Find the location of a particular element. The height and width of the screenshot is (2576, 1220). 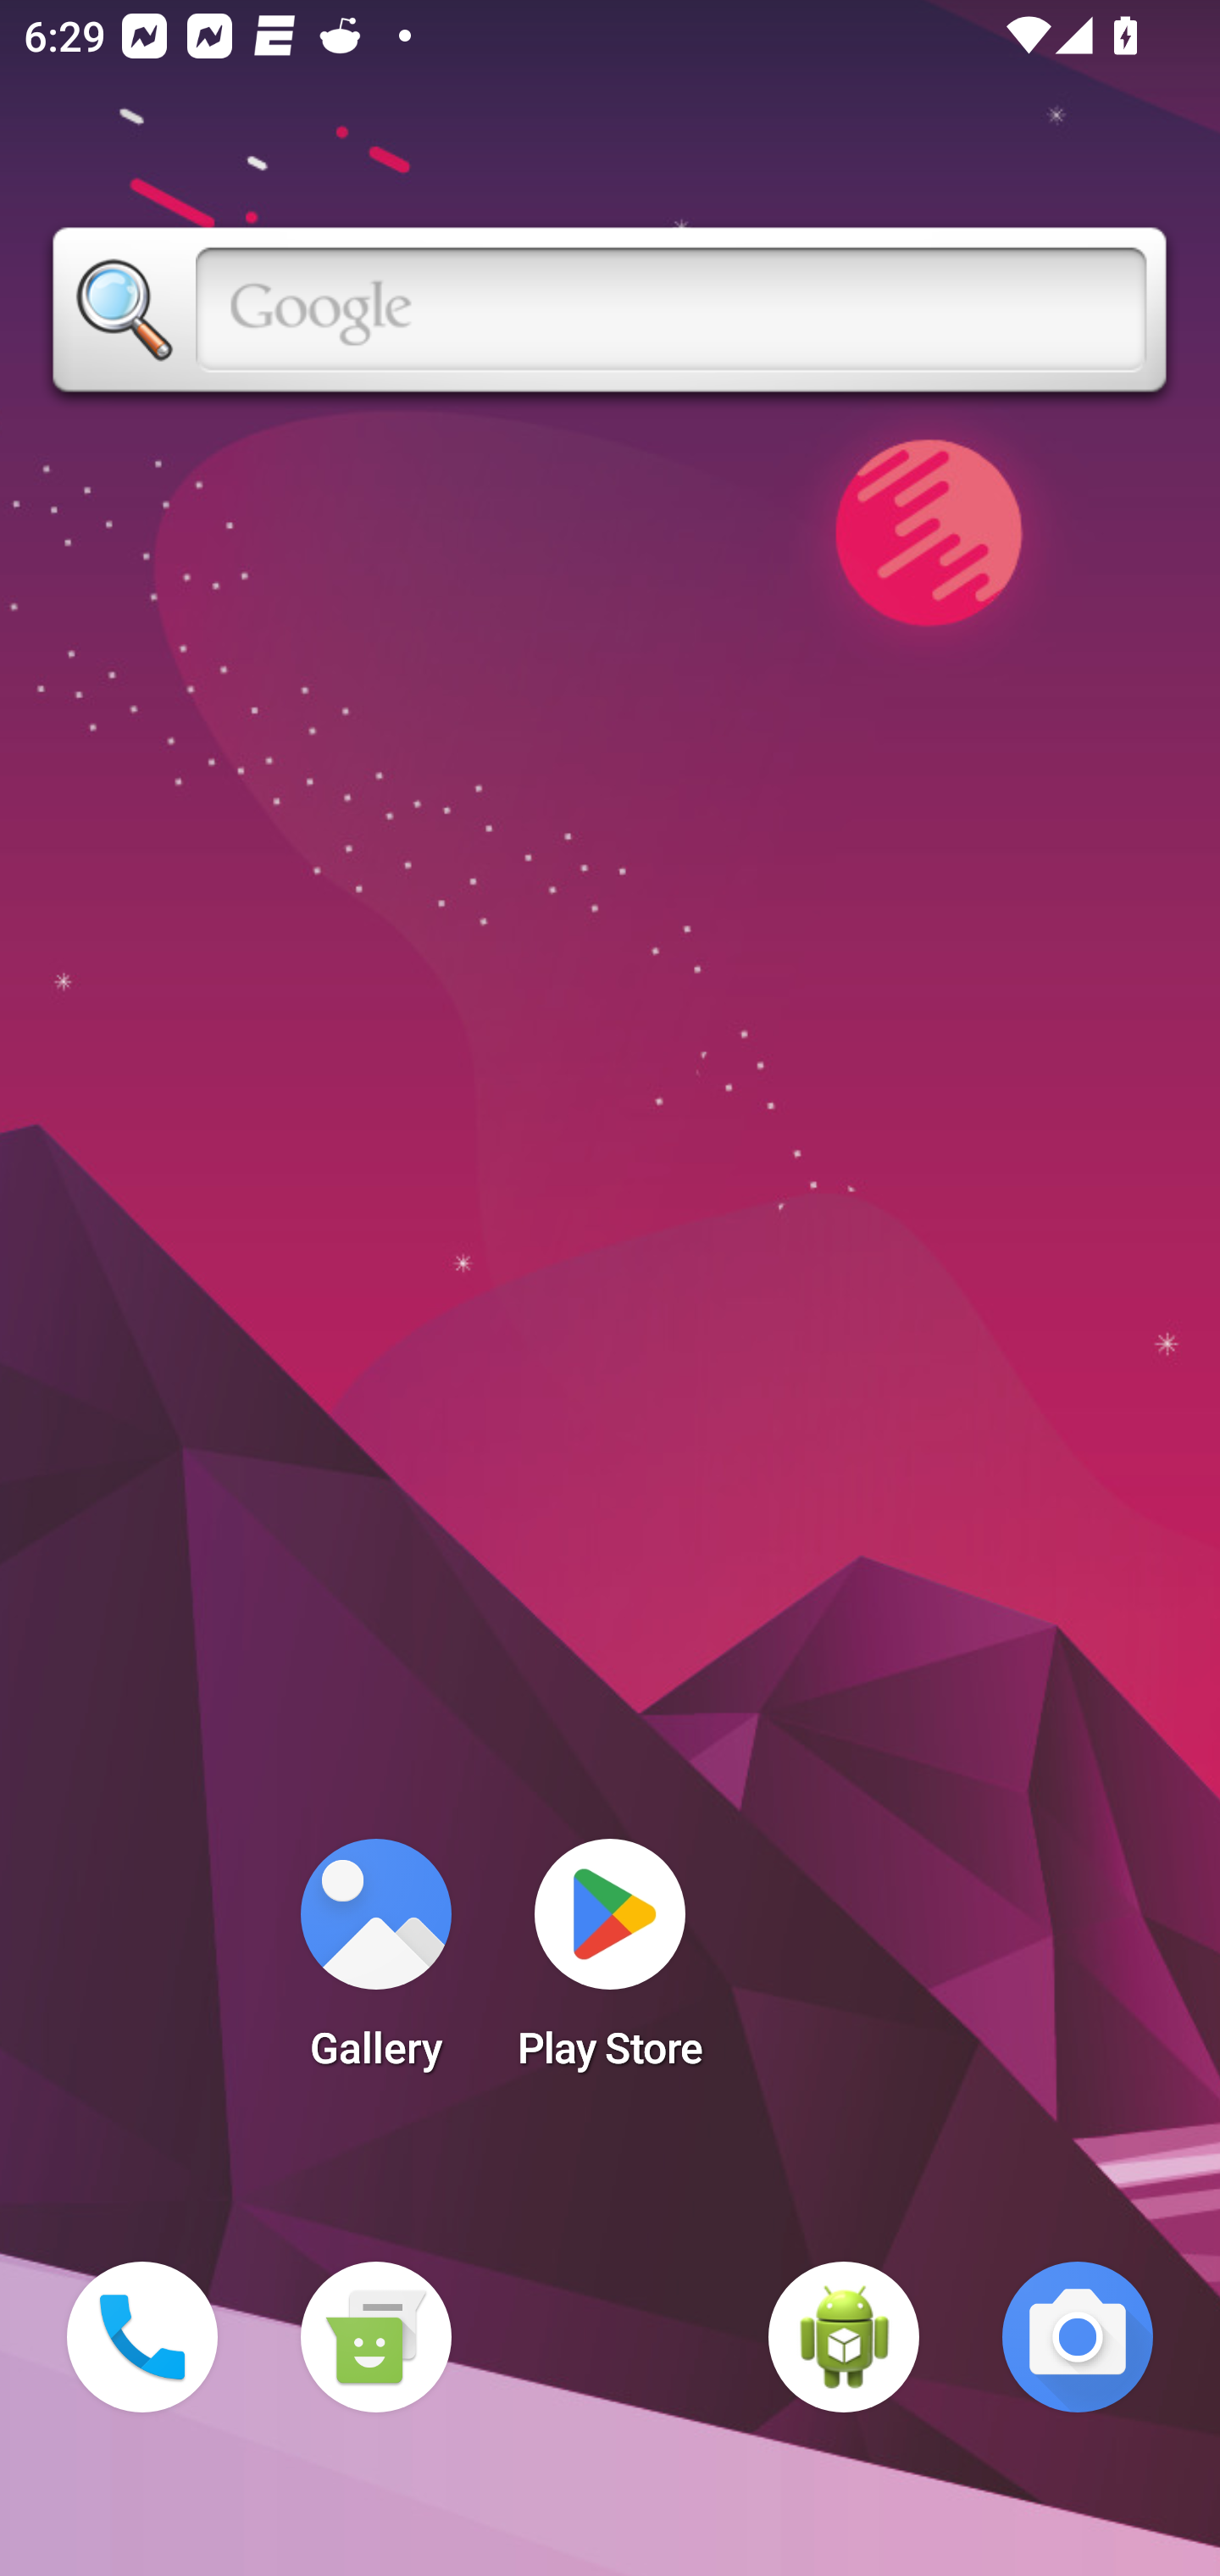

WebView Browser Tester is located at coordinates (844, 2337).